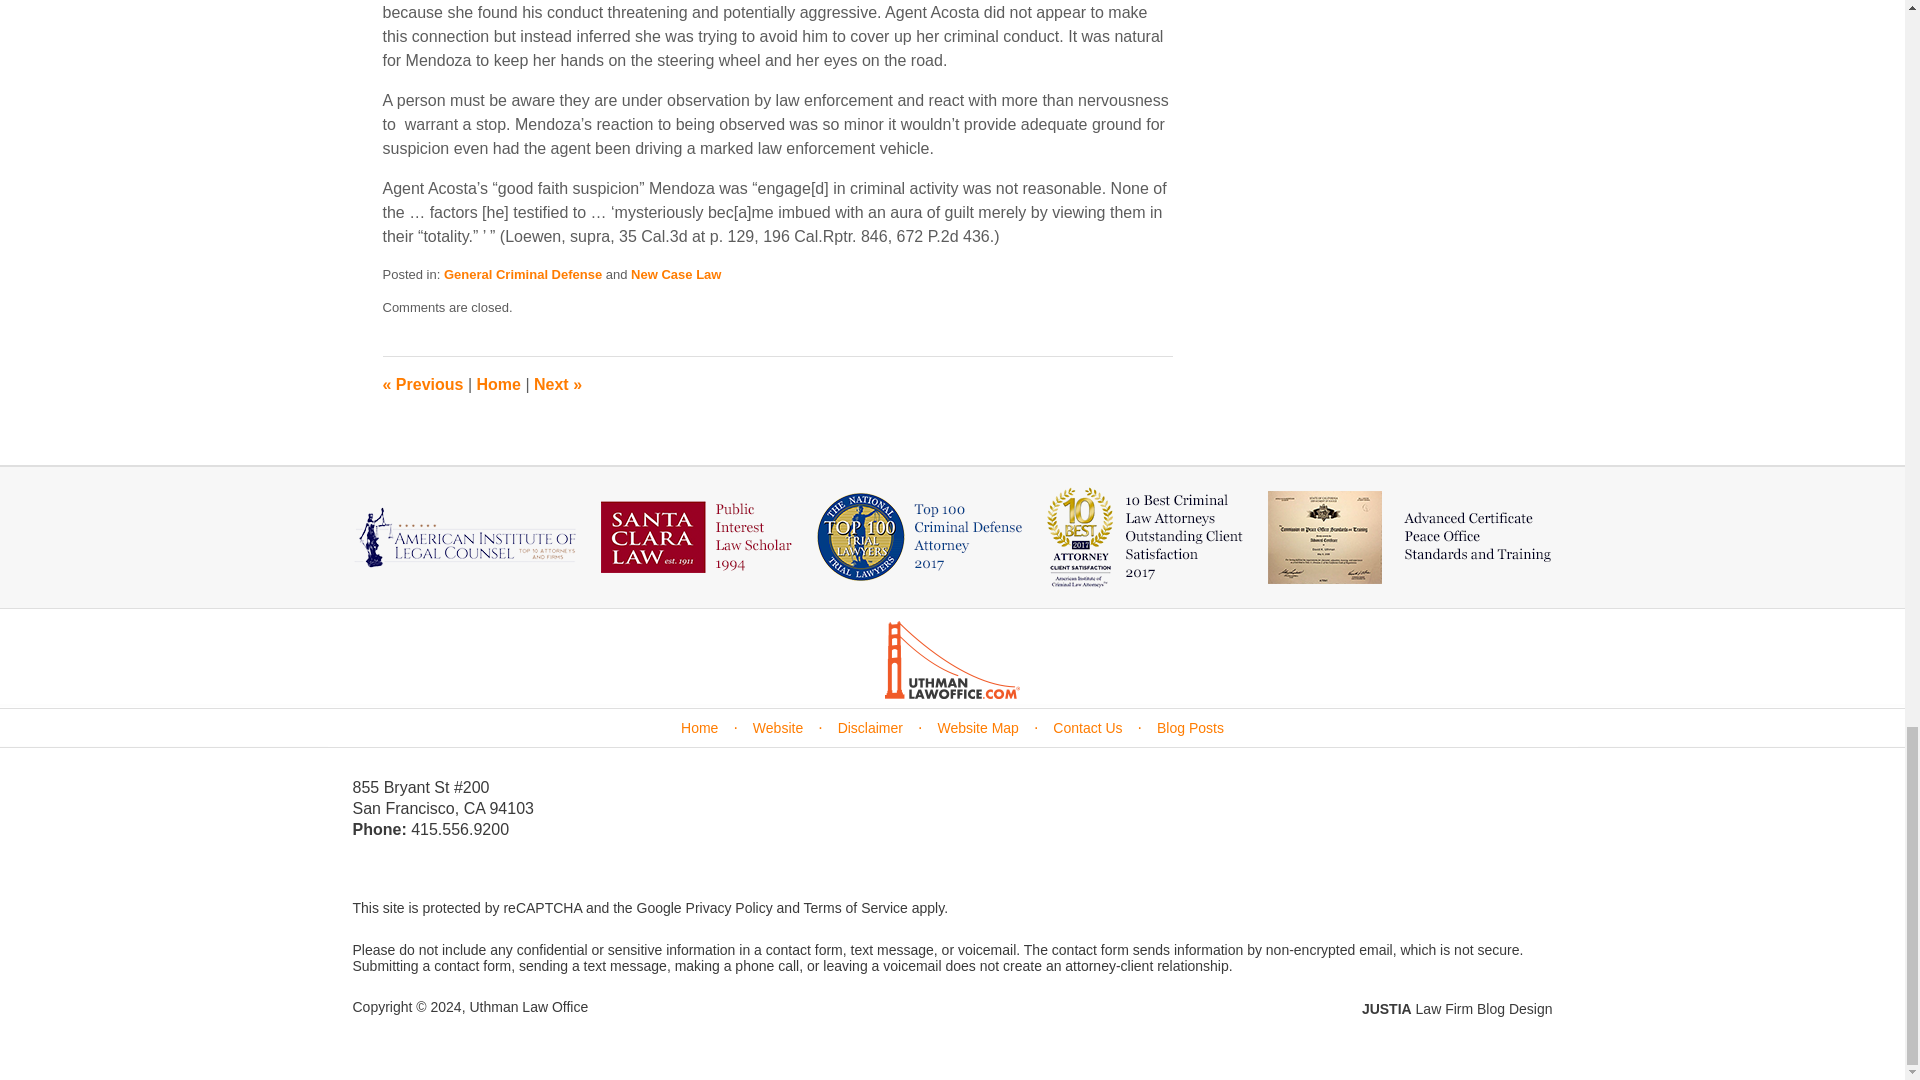  What do you see at coordinates (522, 274) in the screenshot?
I see `View all posts in General Criminal Defense` at bounding box center [522, 274].